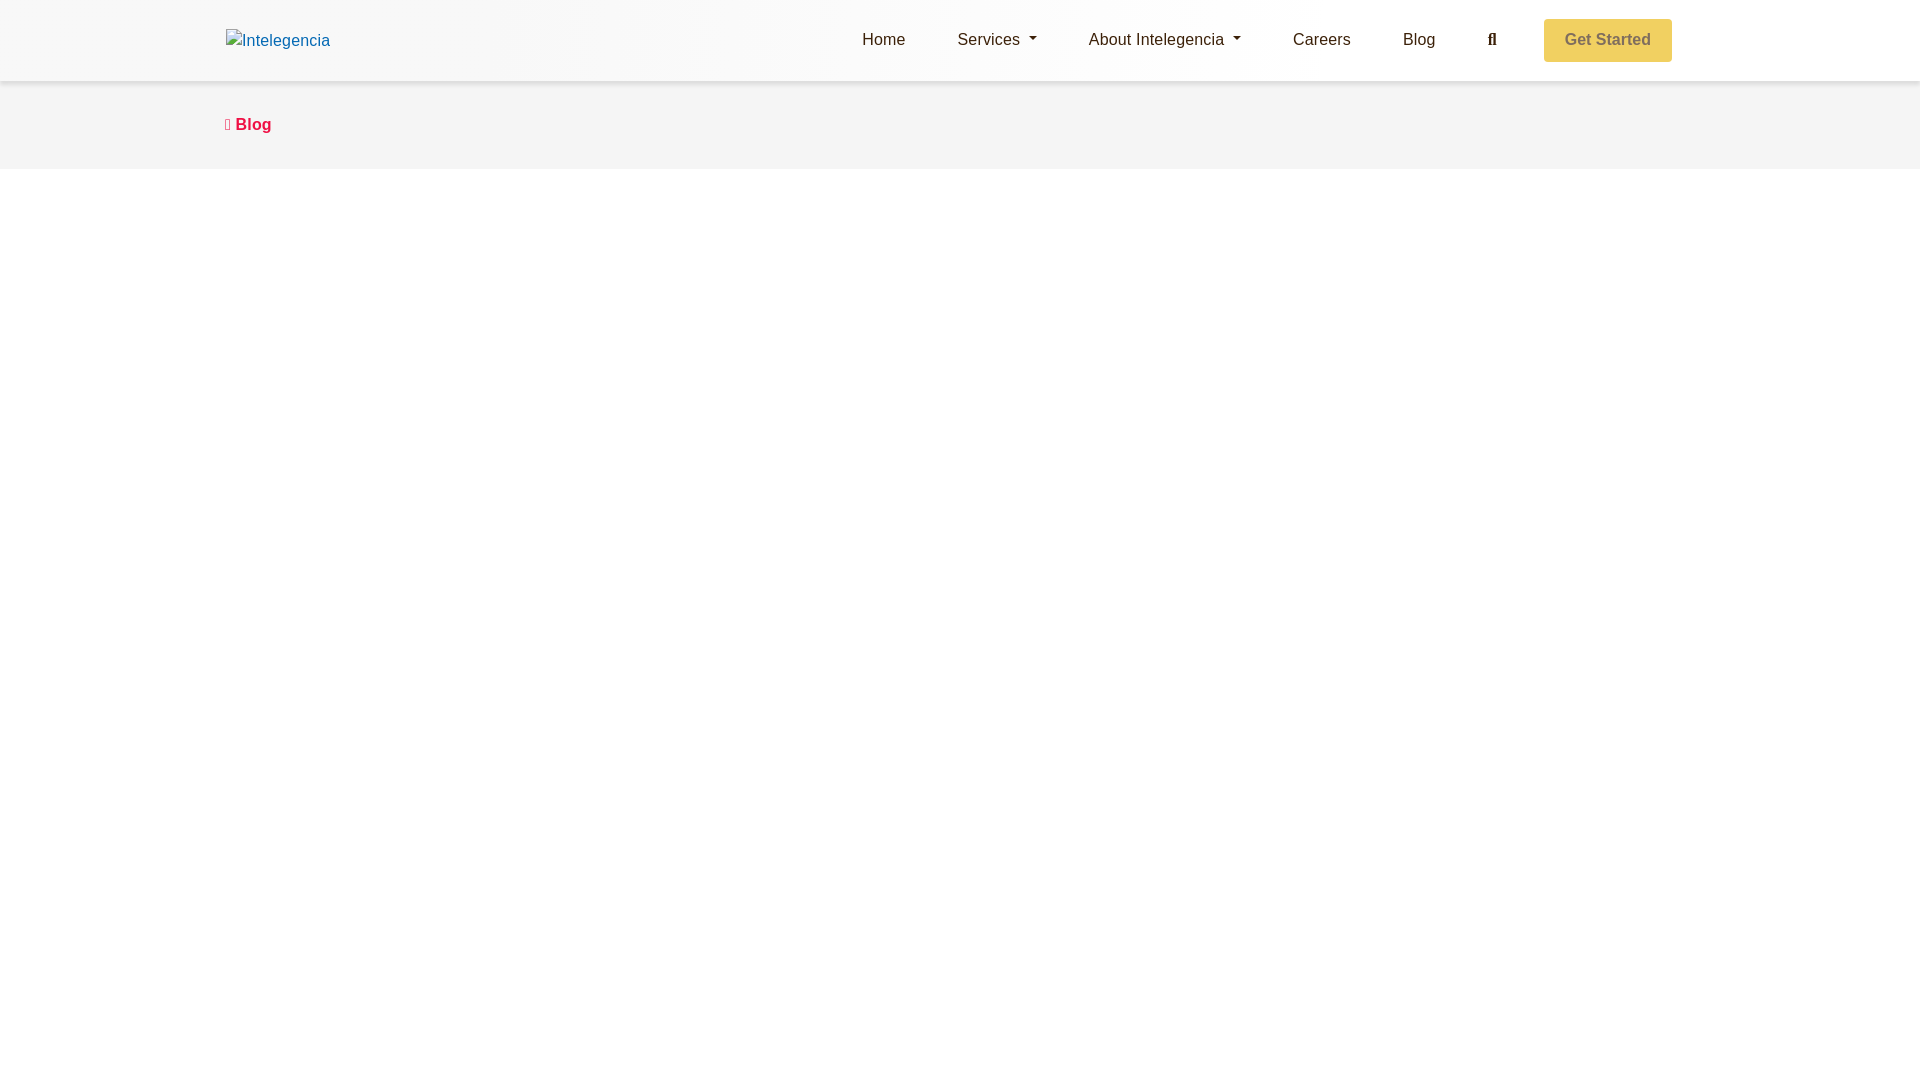  Describe the element at coordinates (1322, 40) in the screenshot. I see `Careers` at that location.